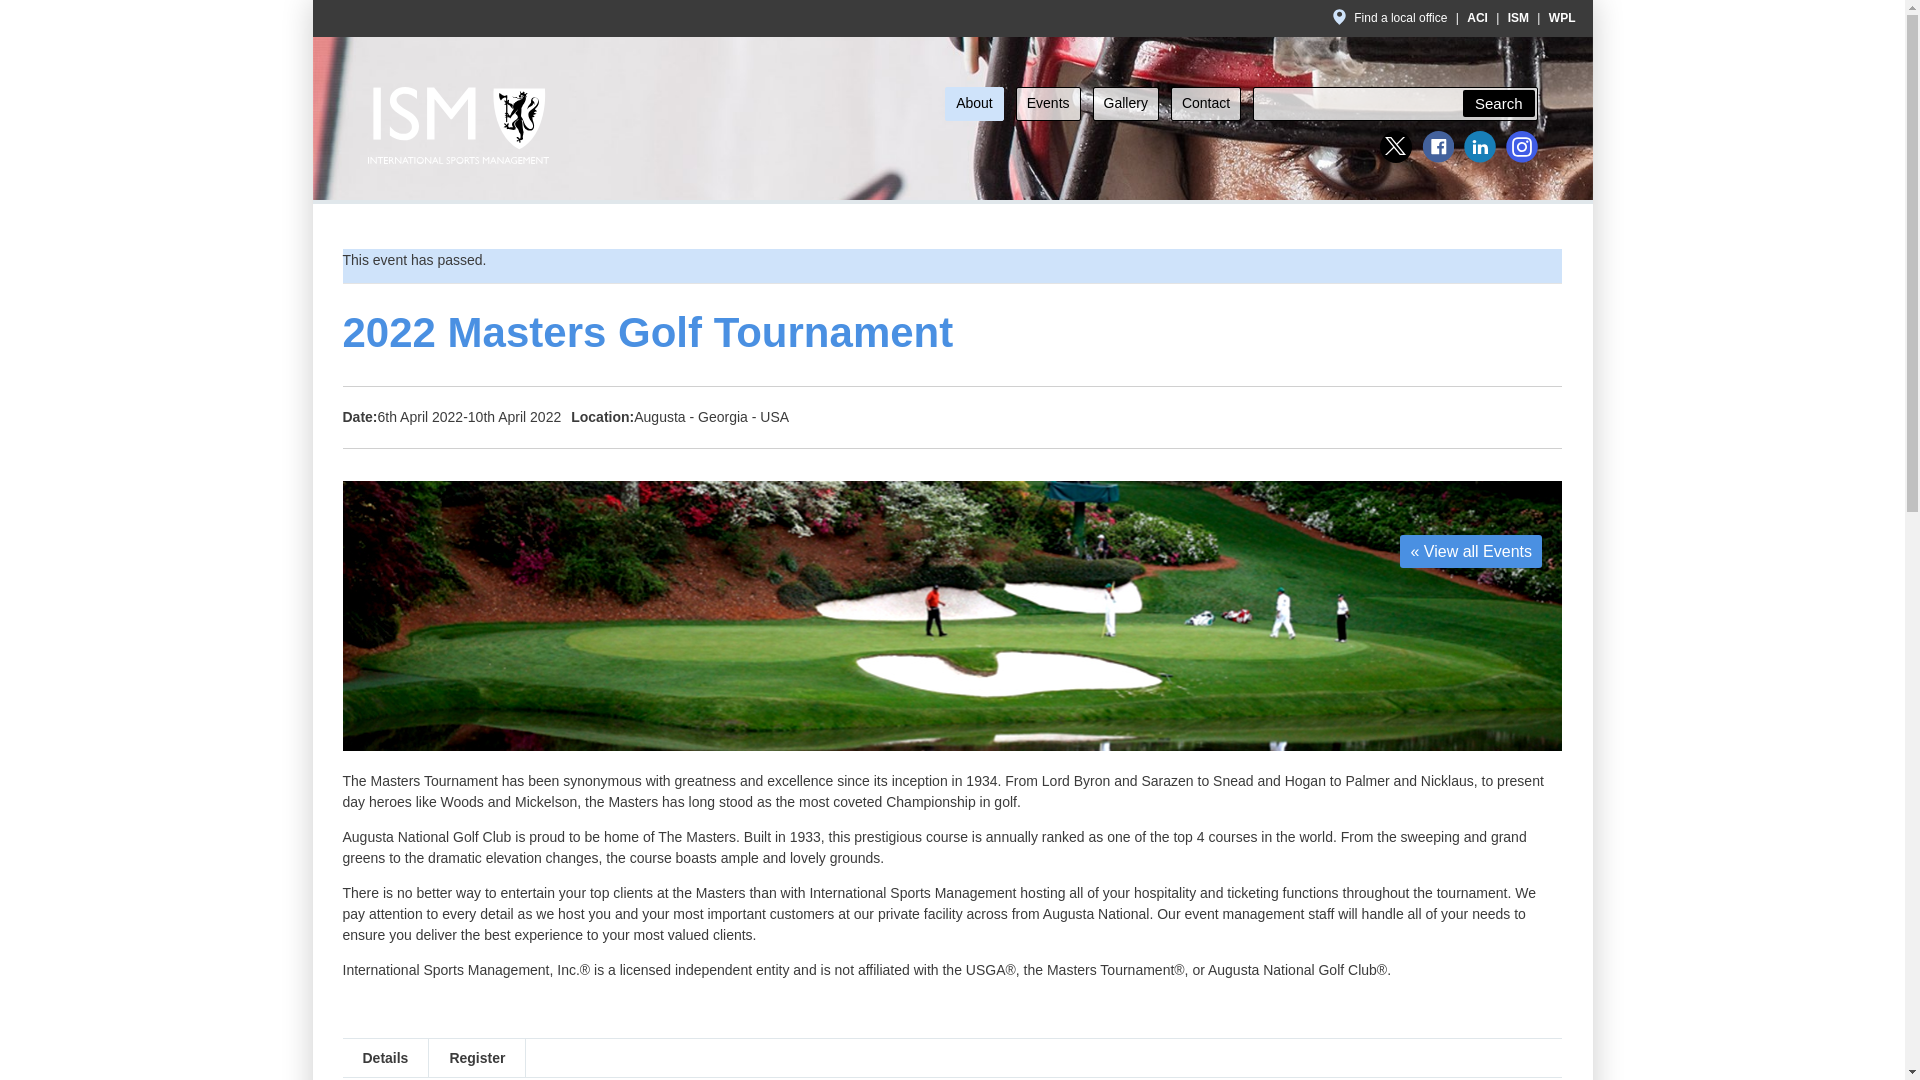 The width and height of the screenshot is (1920, 1080). Describe the element at coordinates (1390, 17) in the screenshot. I see `Find a local office` at that location.